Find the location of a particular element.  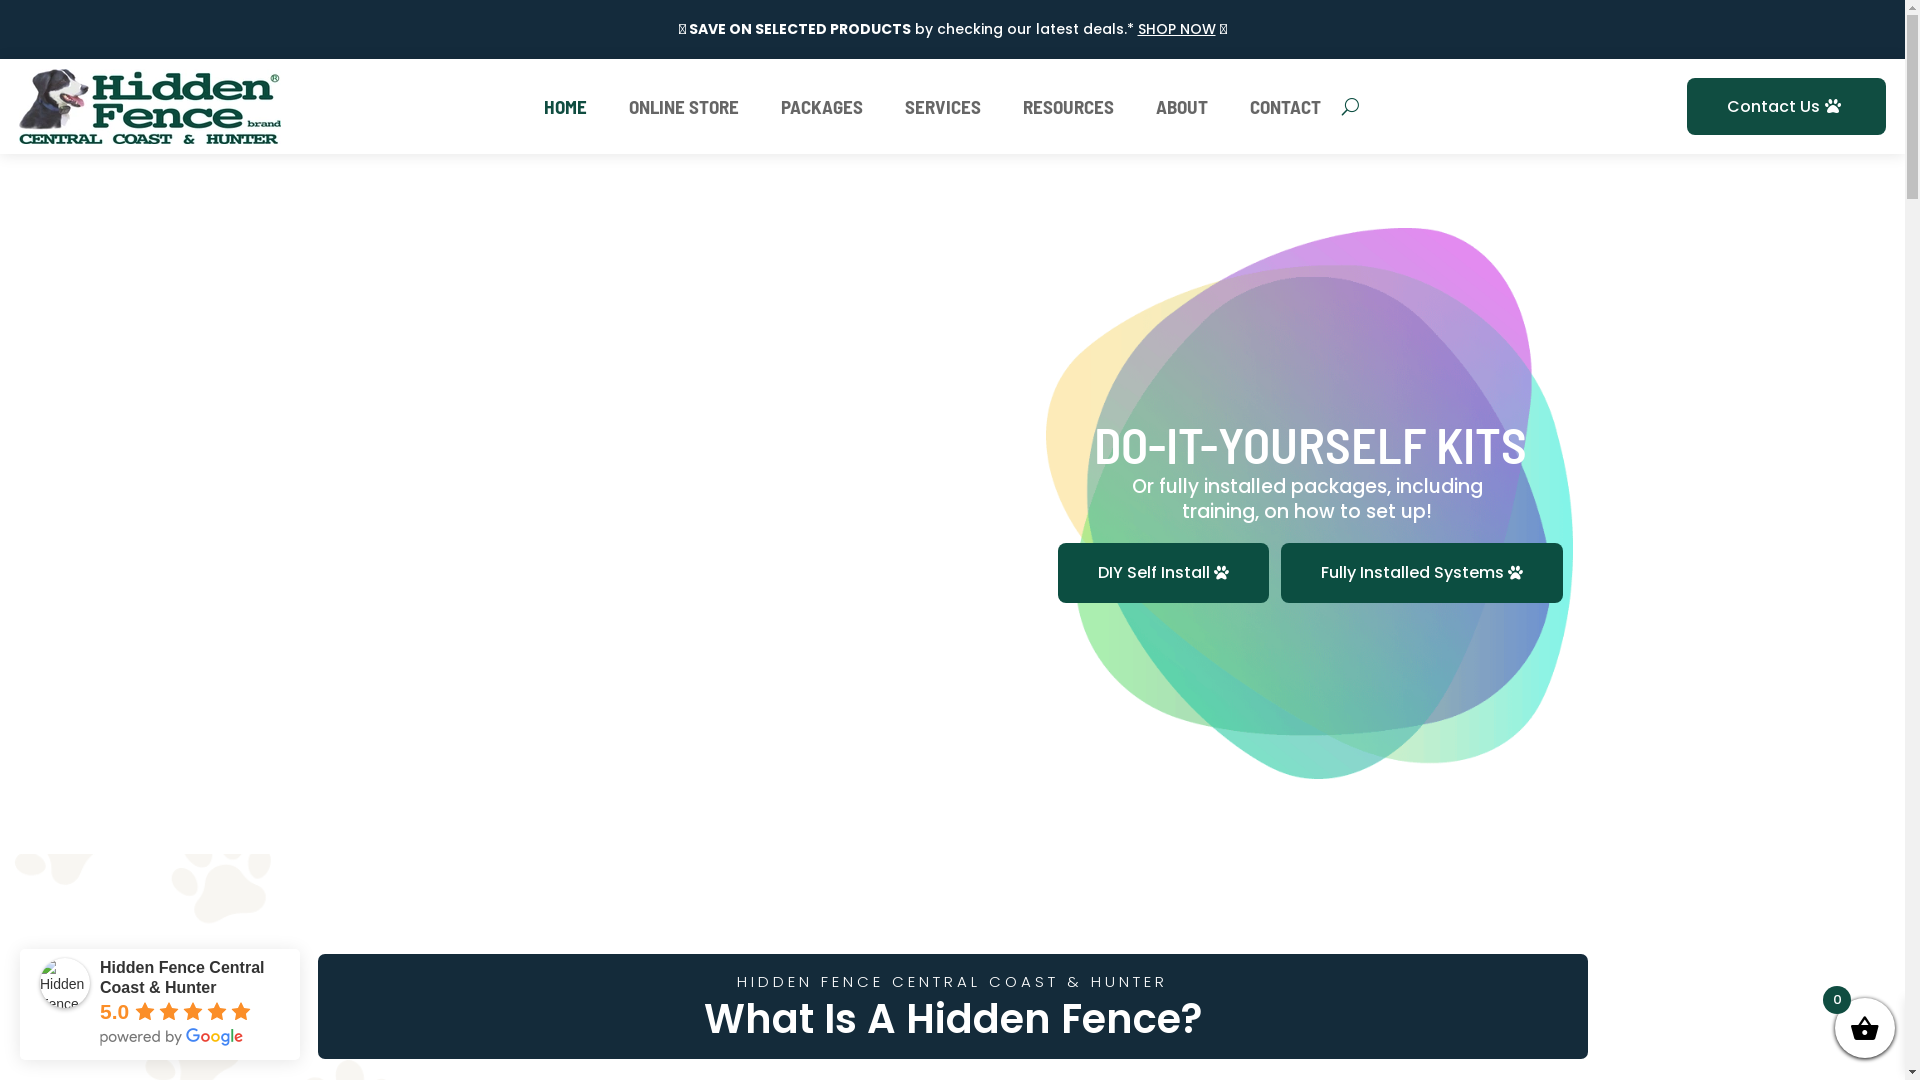

HOME is located at coordinates (566, 111).